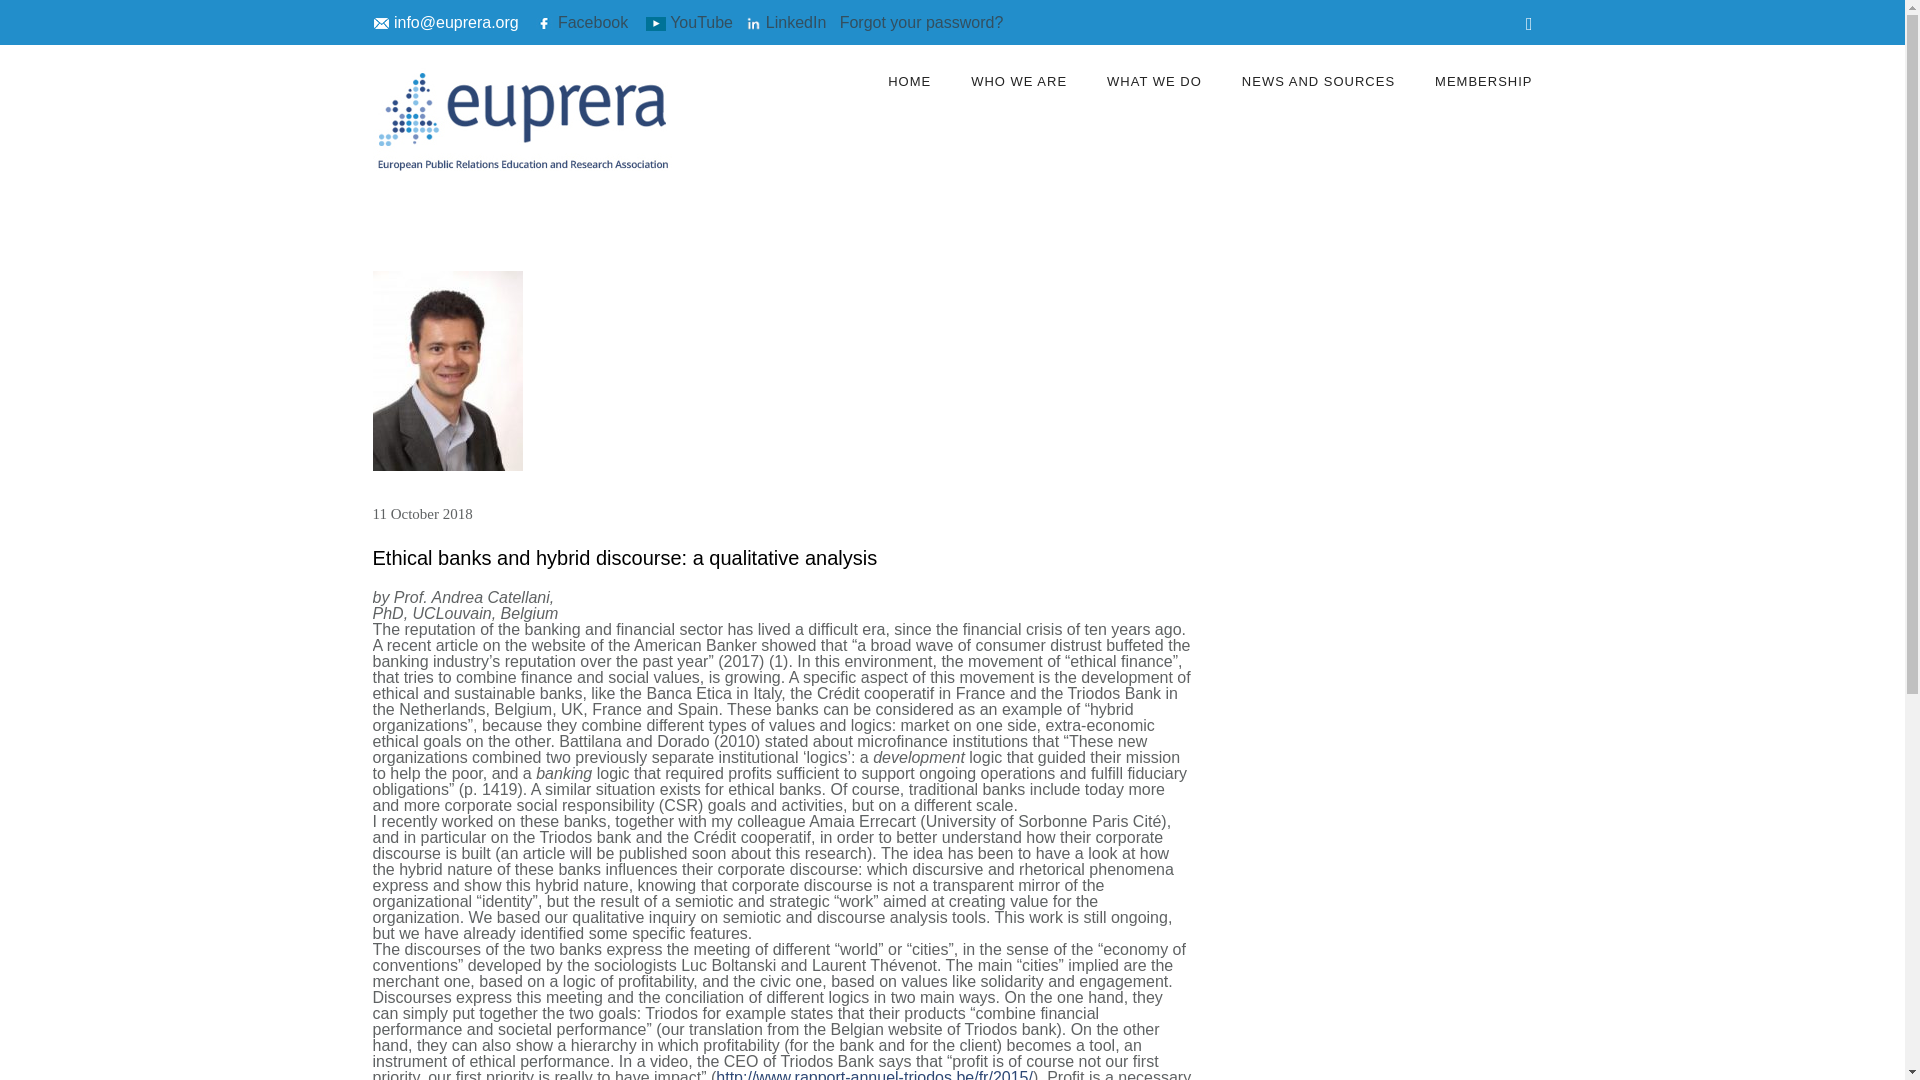 The height and width of the screenshot is (1080, 1920). I want to click on LinkedIn, so click(788, 22).